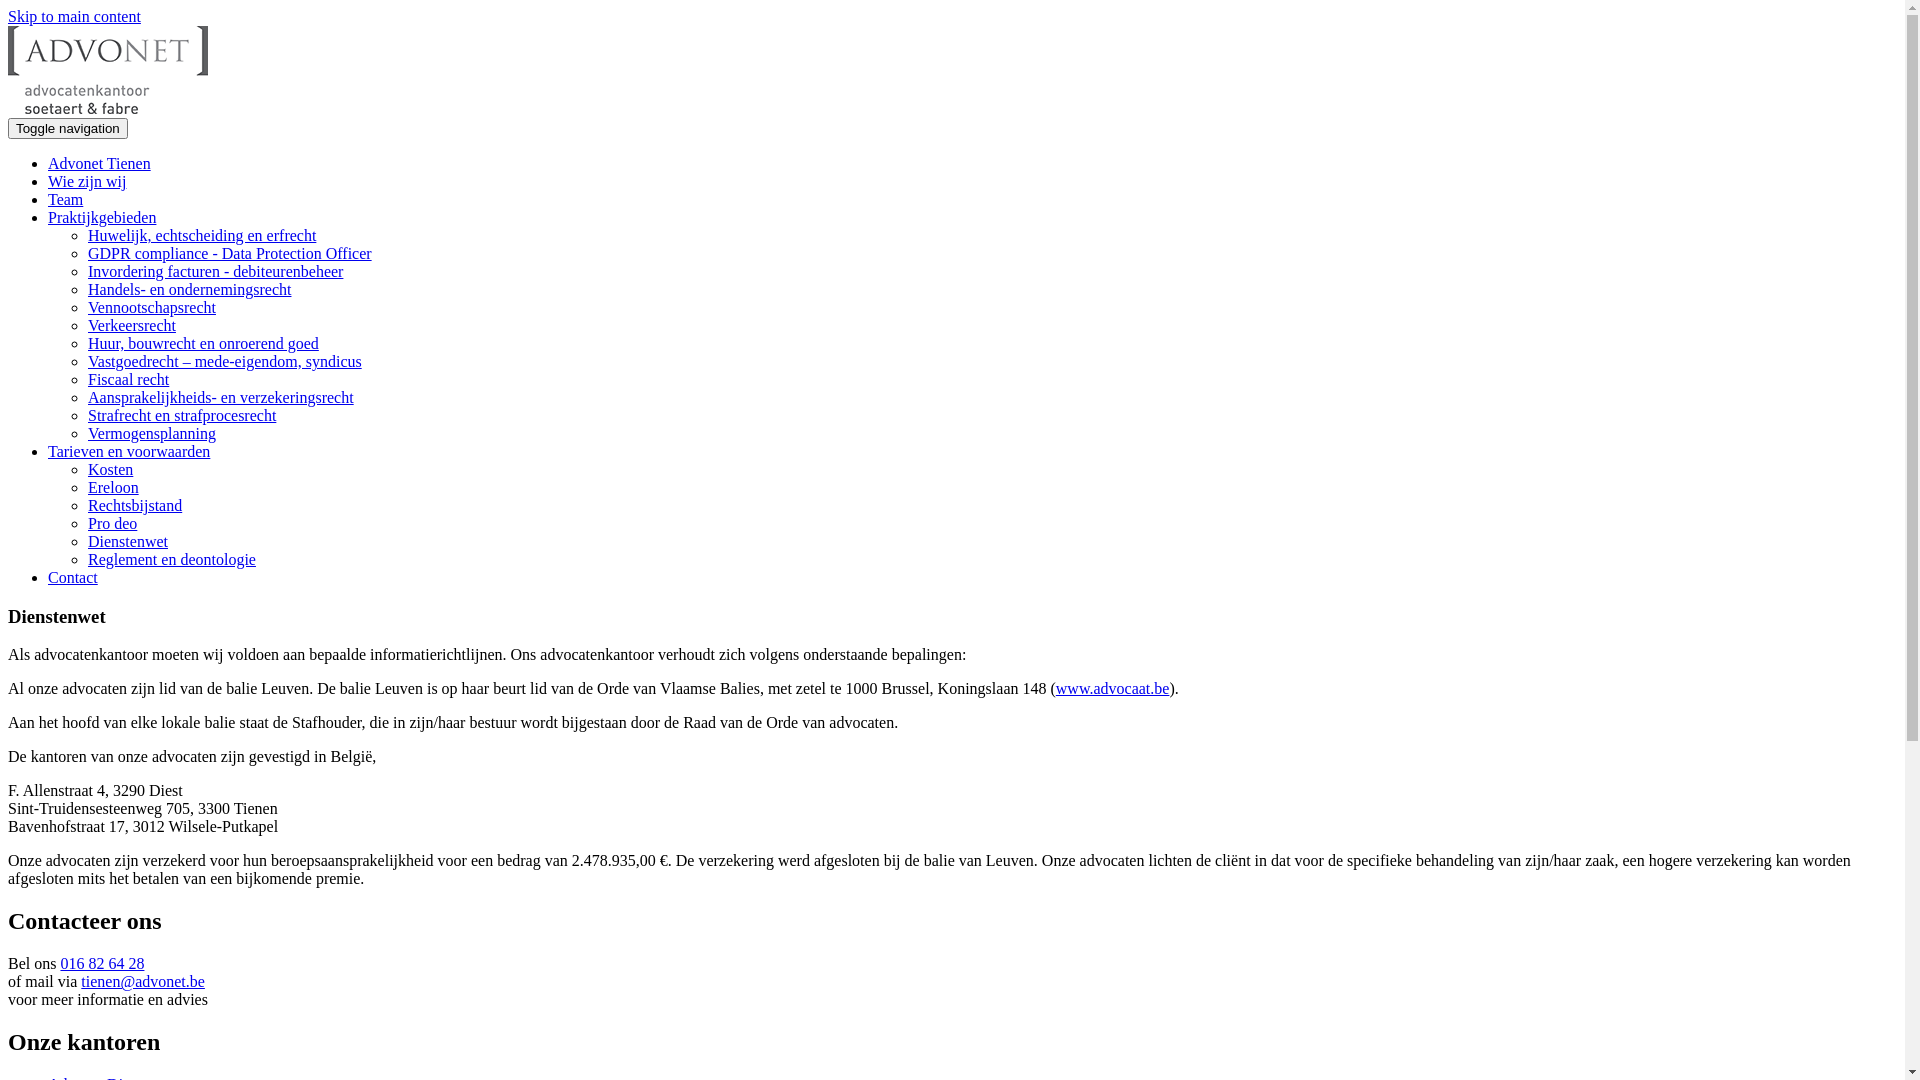  I want to click on Vermogensplanning, so click(152, 434).